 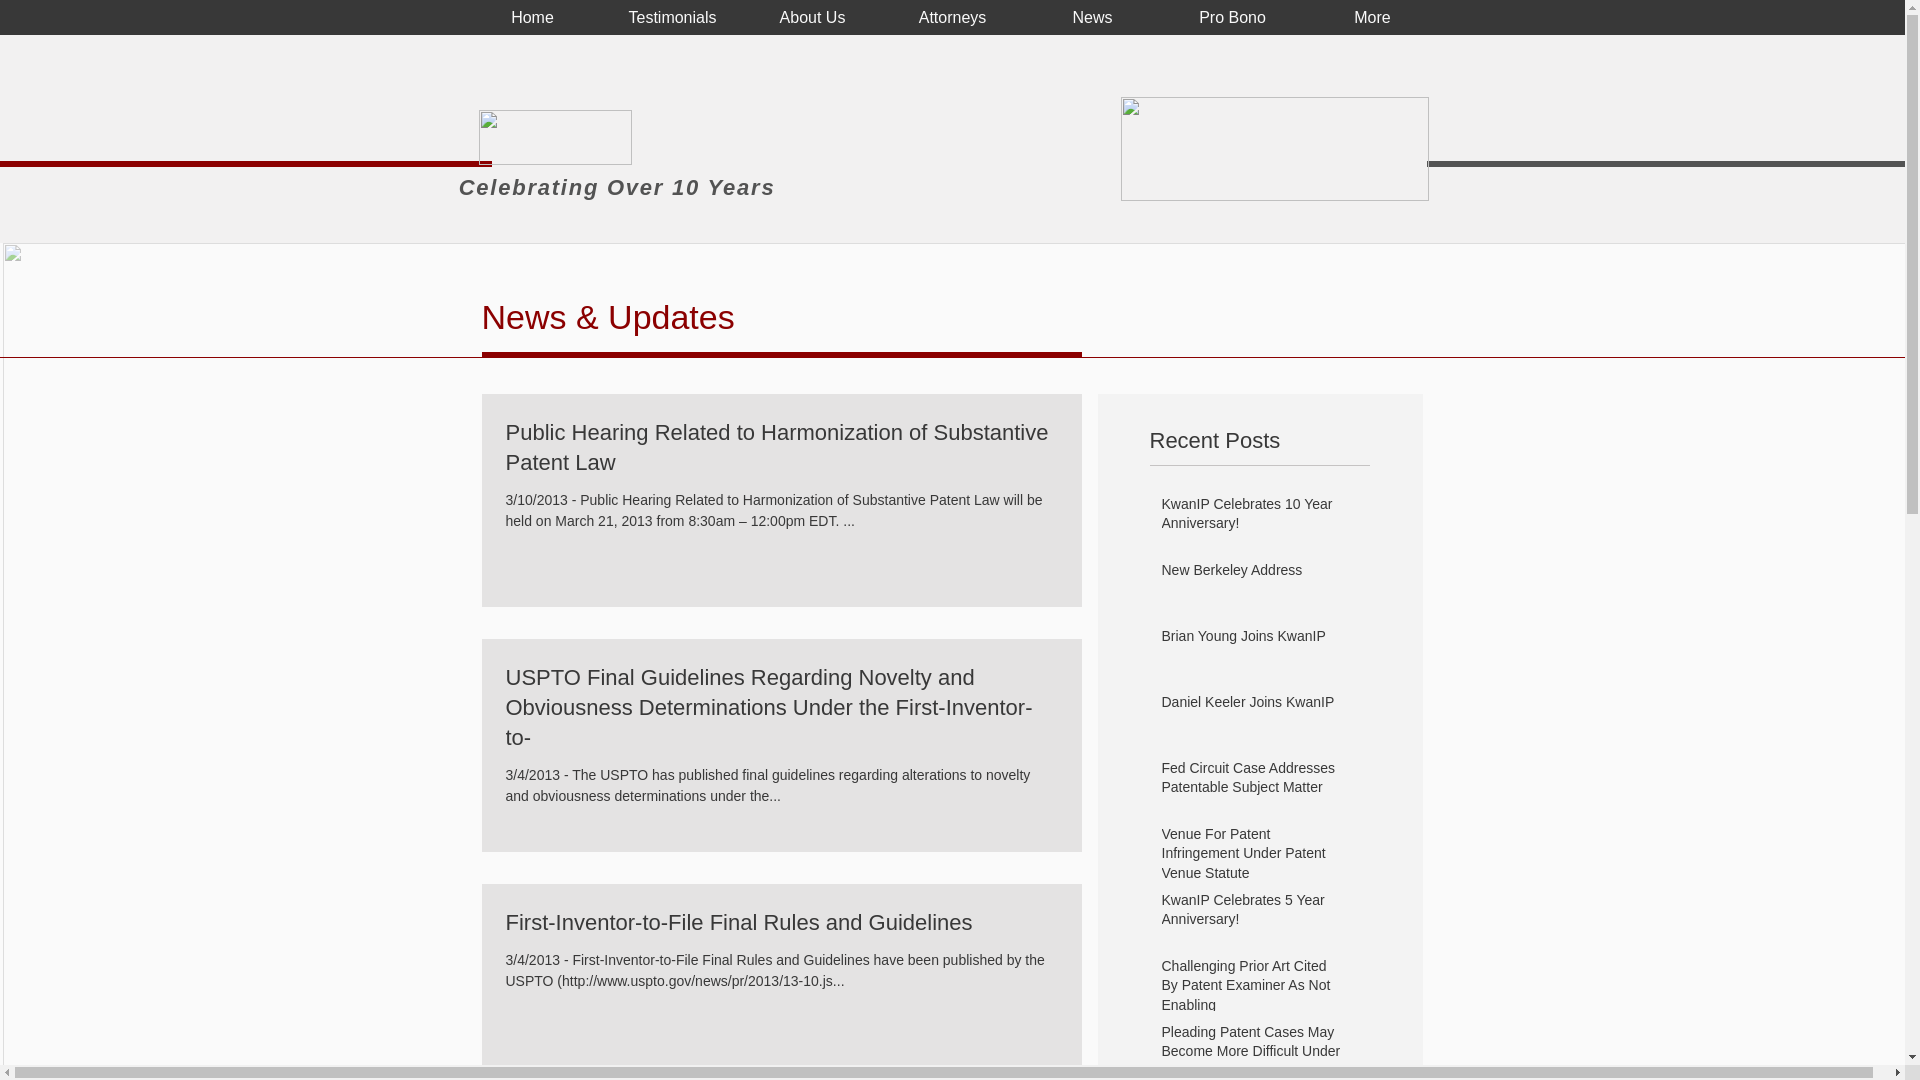 What do you see at coordinates (1252, 640) in the screenshot?
I see `Brian Young Joins KwanIP` at bounding box center [1252, 640].